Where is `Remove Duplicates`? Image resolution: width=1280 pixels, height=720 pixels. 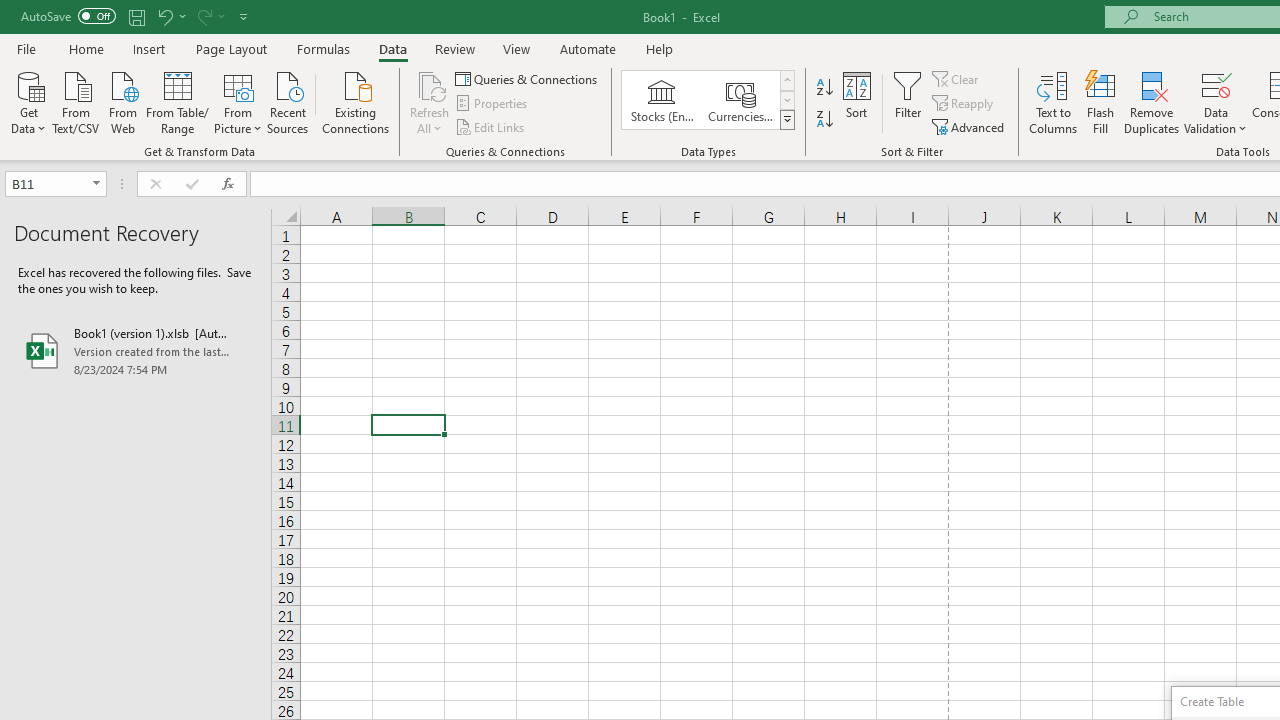 Remove Duplicates is located at coordinates (1152, 102).